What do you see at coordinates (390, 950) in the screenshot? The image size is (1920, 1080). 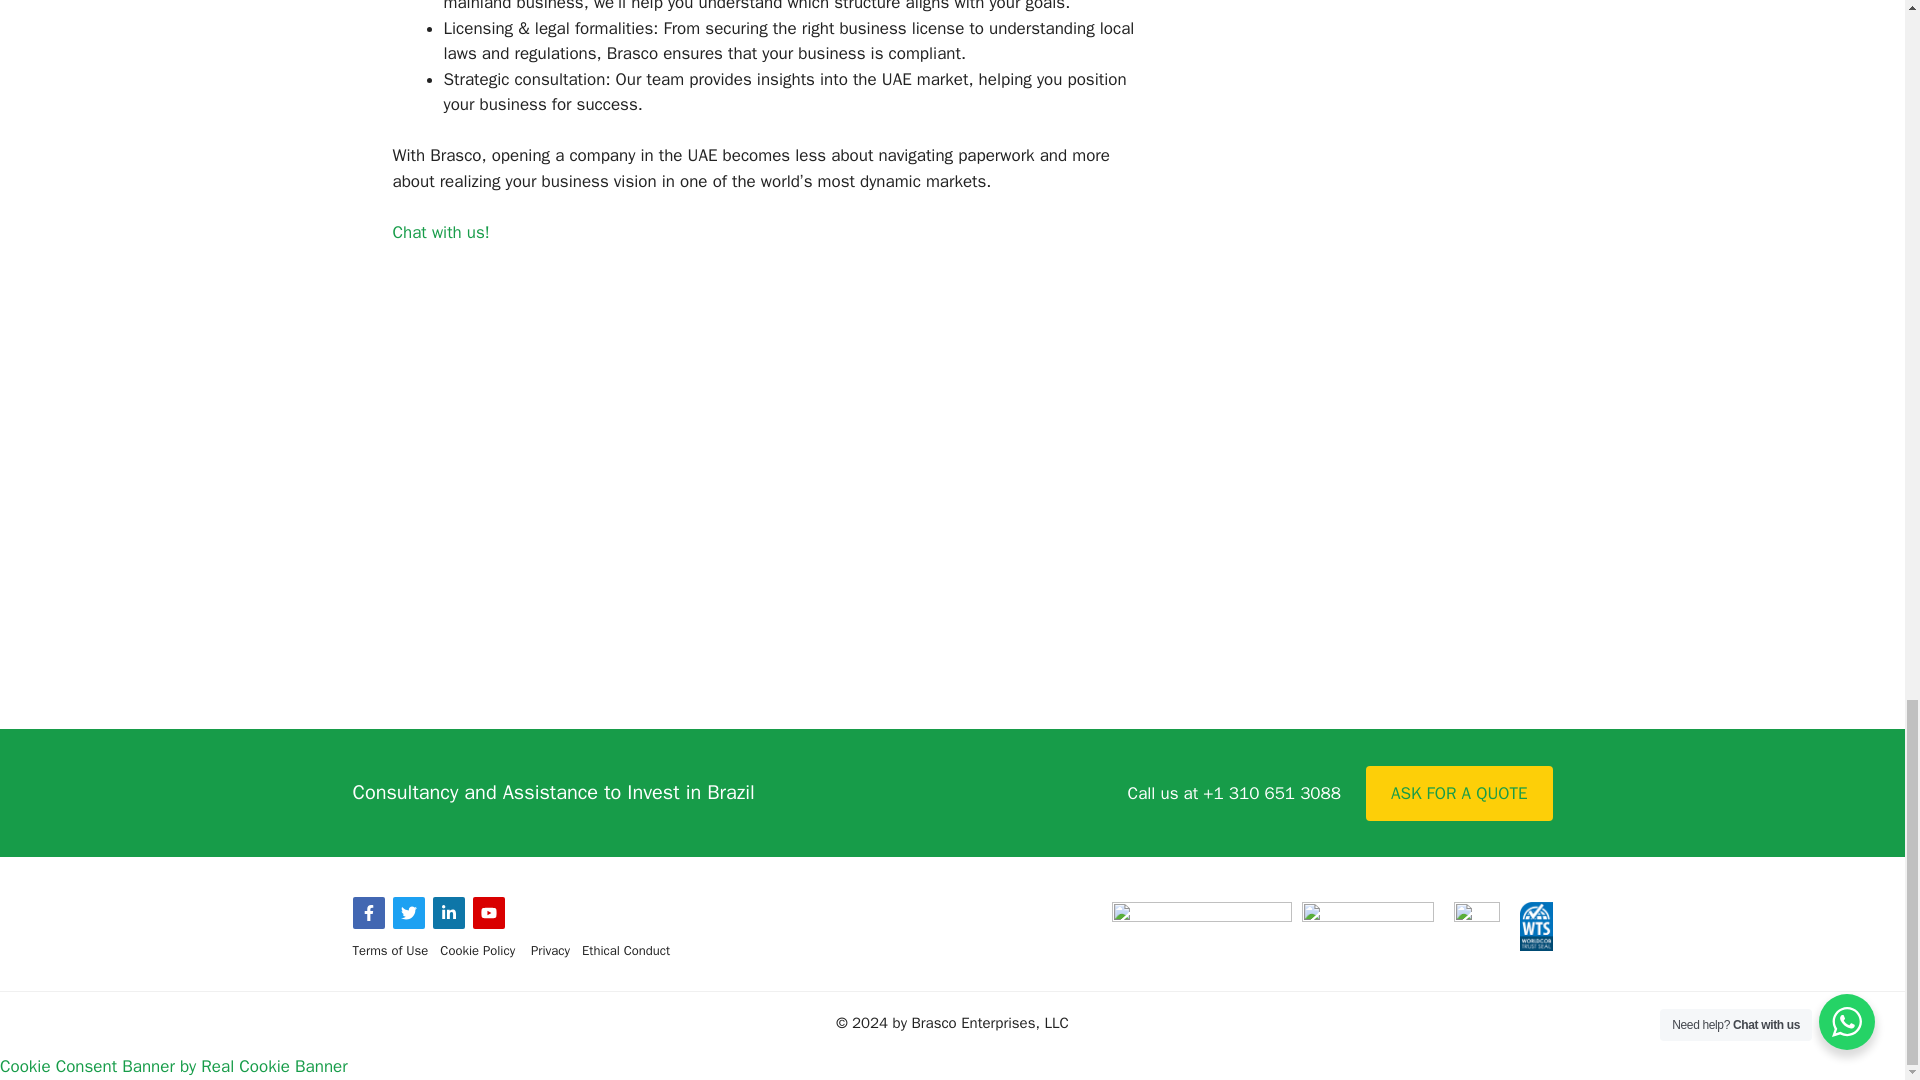 I see `Terms of Use` at bounding box center [390, 950].